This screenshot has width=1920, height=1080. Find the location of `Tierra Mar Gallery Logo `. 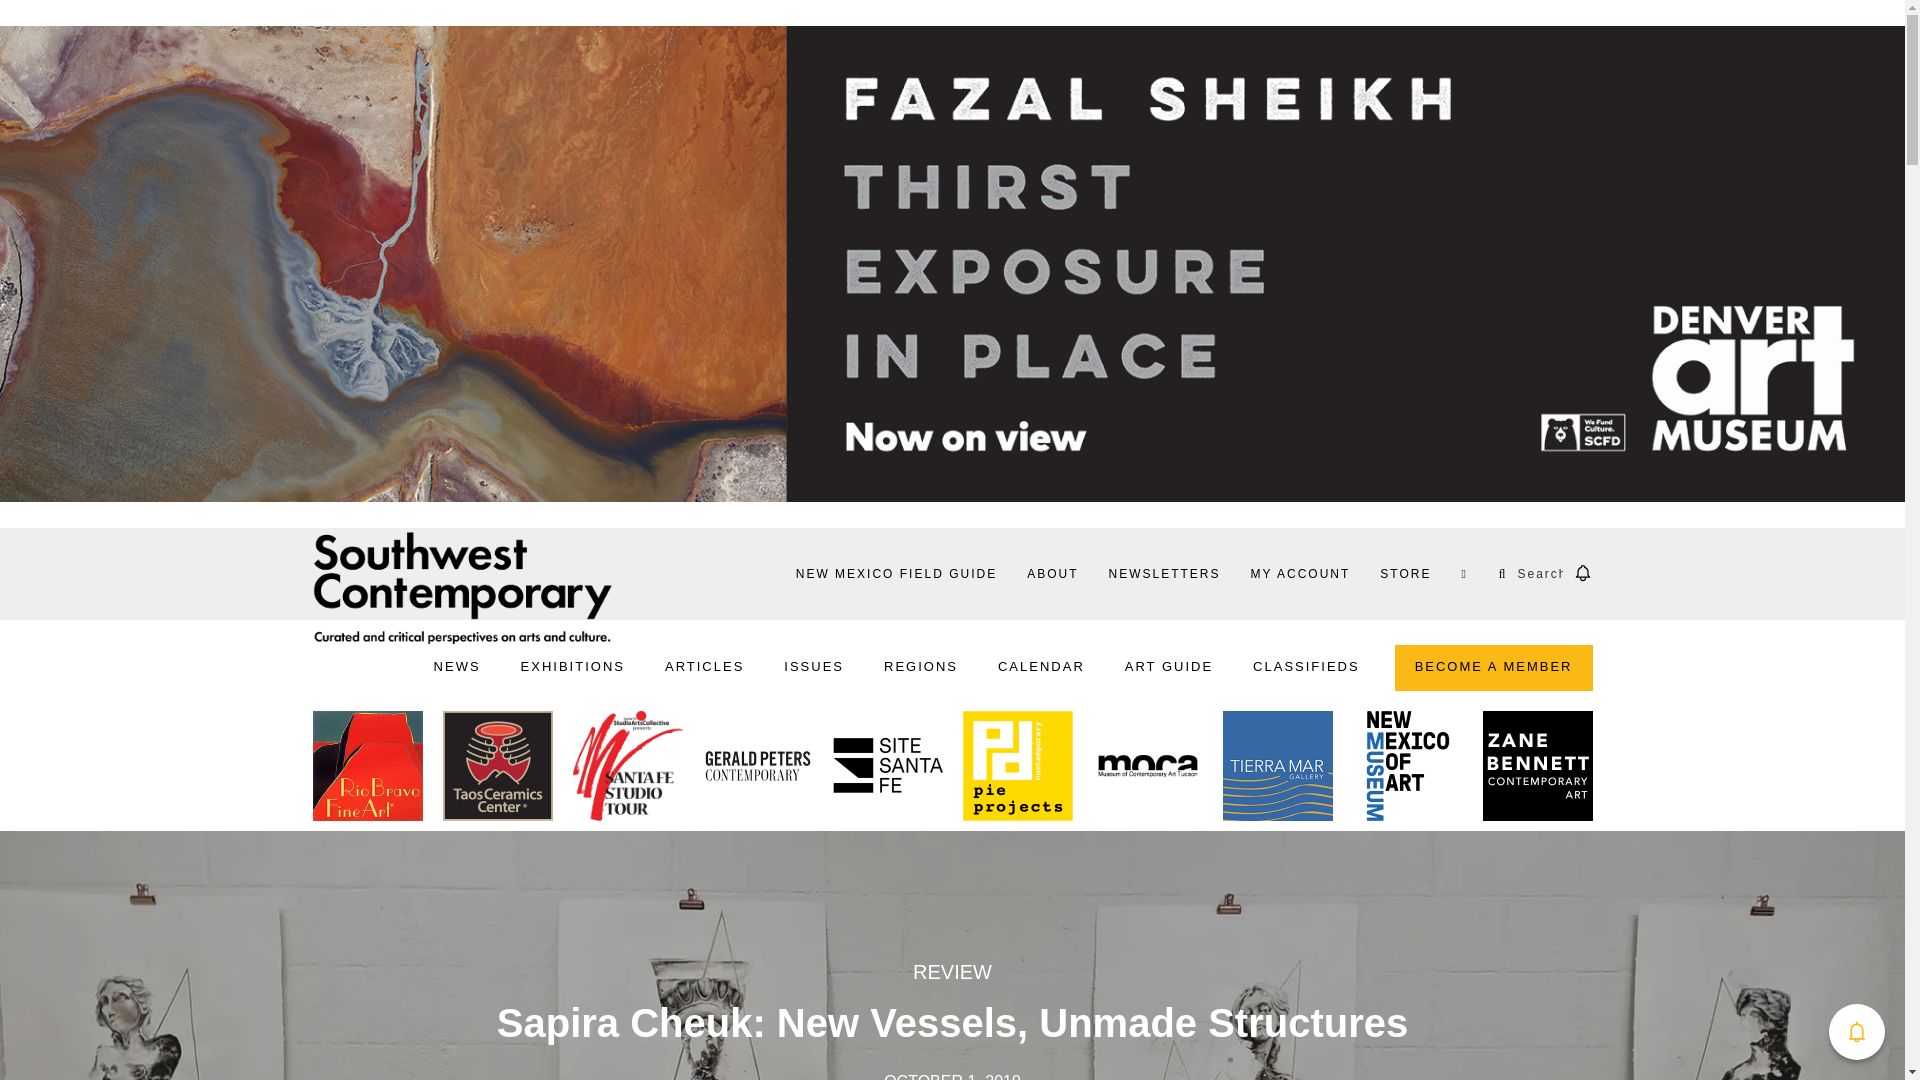

Tierra Mar Gallery Logo  is located at coordinates (1276, 770).